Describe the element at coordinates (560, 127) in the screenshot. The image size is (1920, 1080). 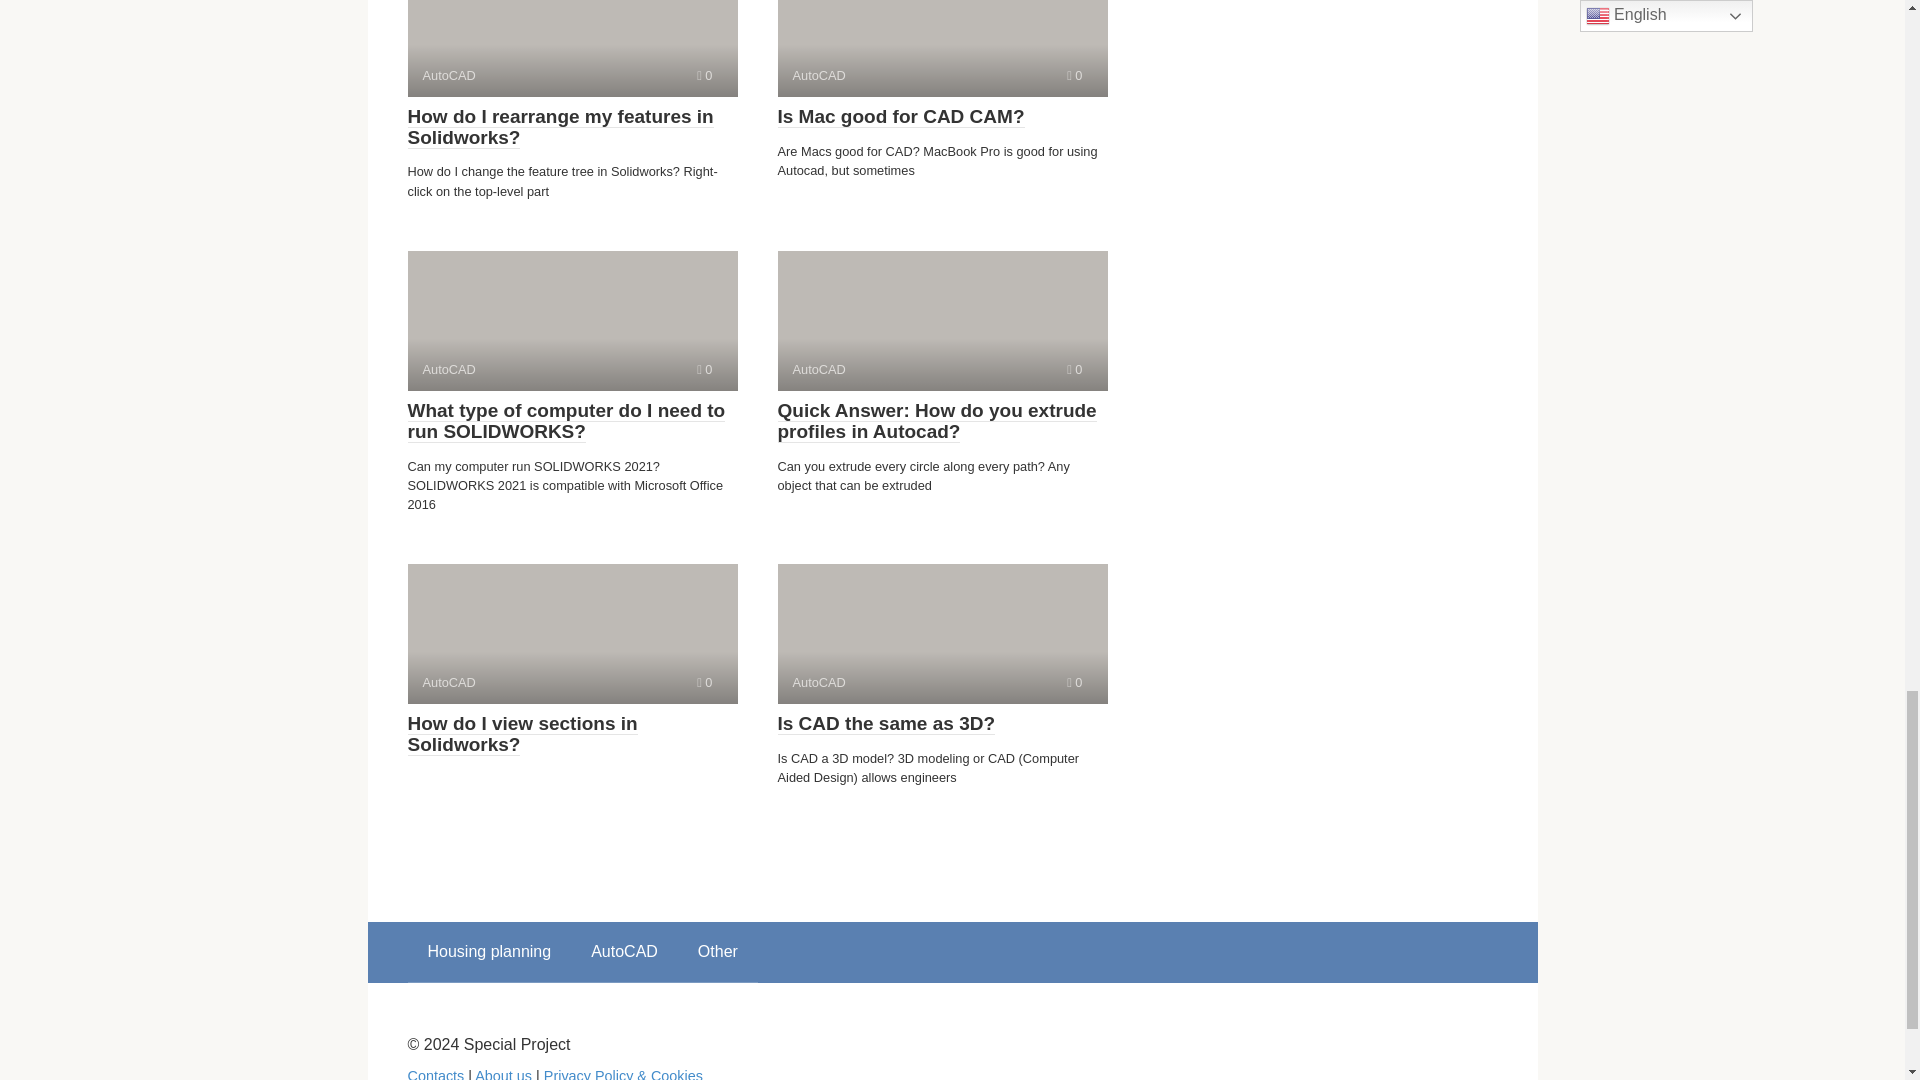
I see `How do I rearrange my features in Solidworks?` at that location.